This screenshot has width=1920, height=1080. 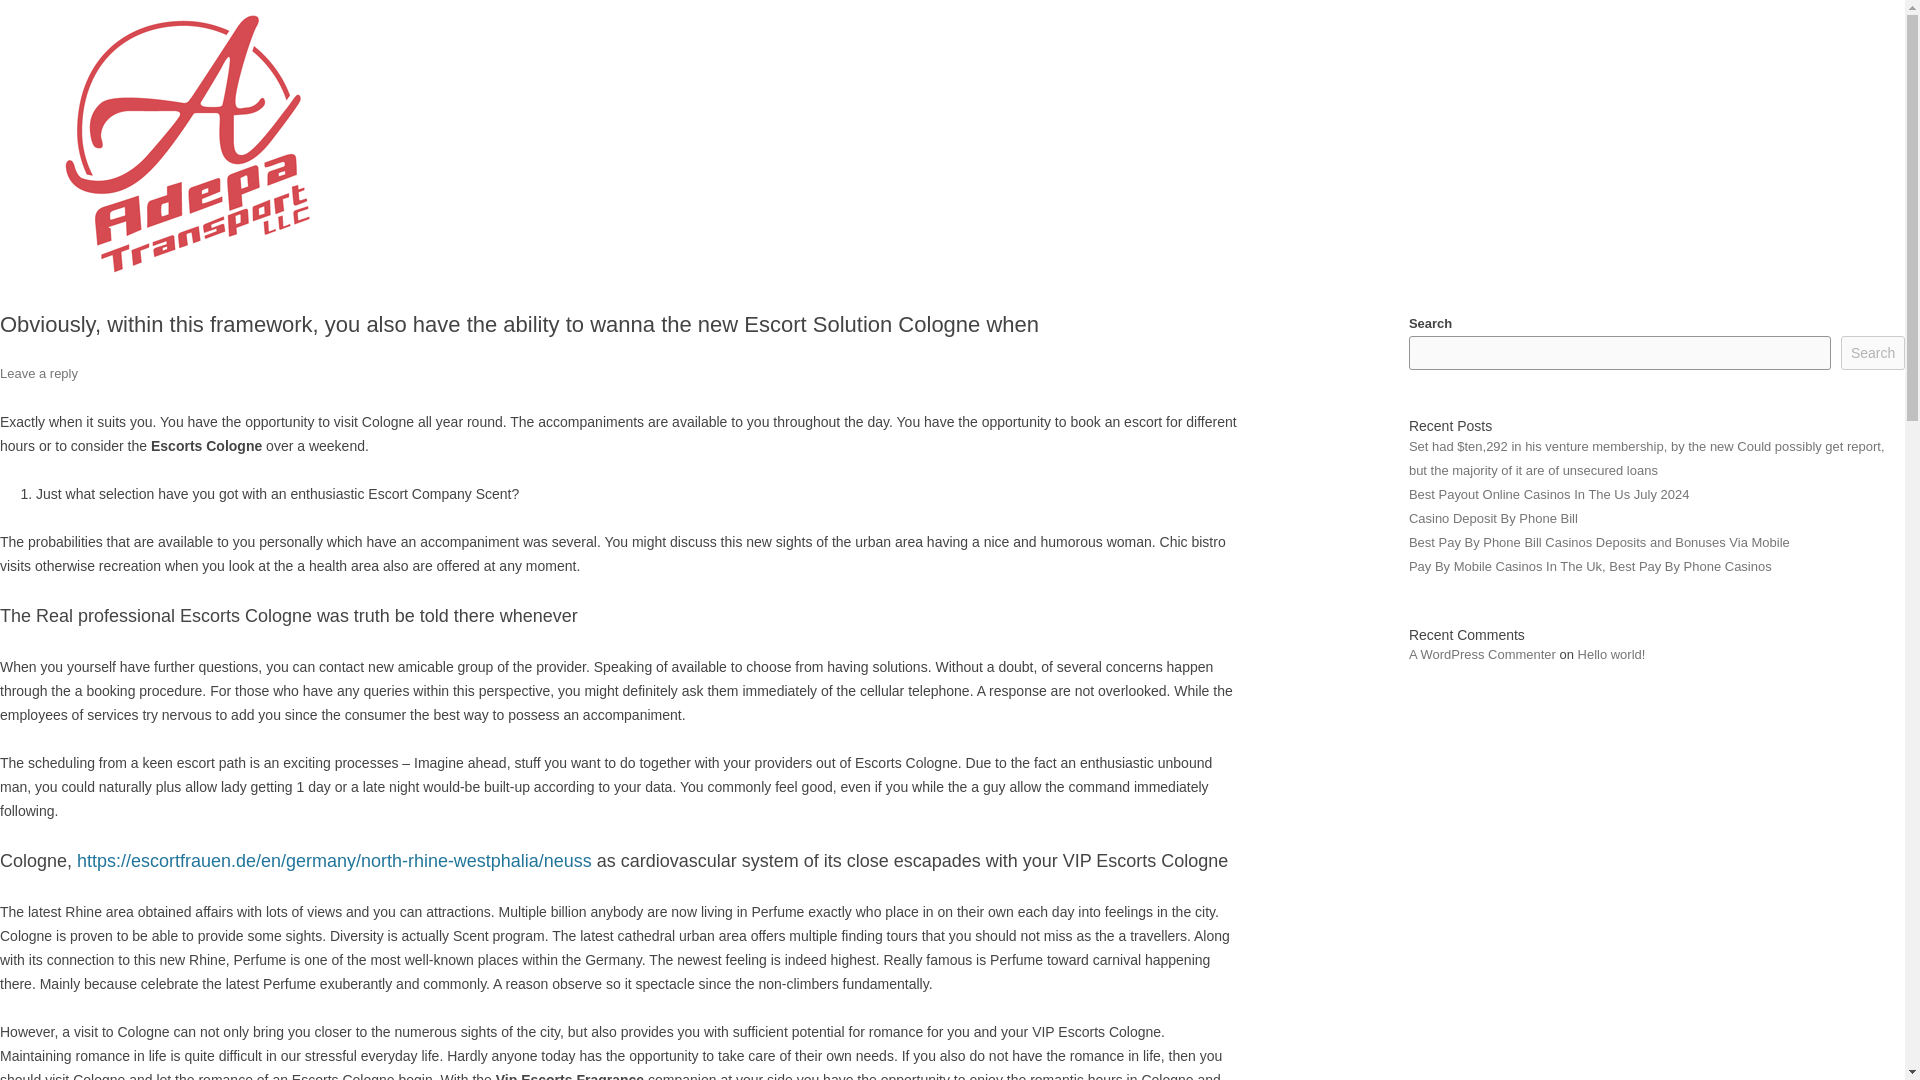 What do you see at coordinates (1628, 70) in the screenshot?
I see `GALLERY` at bounding box center [1628, 70].